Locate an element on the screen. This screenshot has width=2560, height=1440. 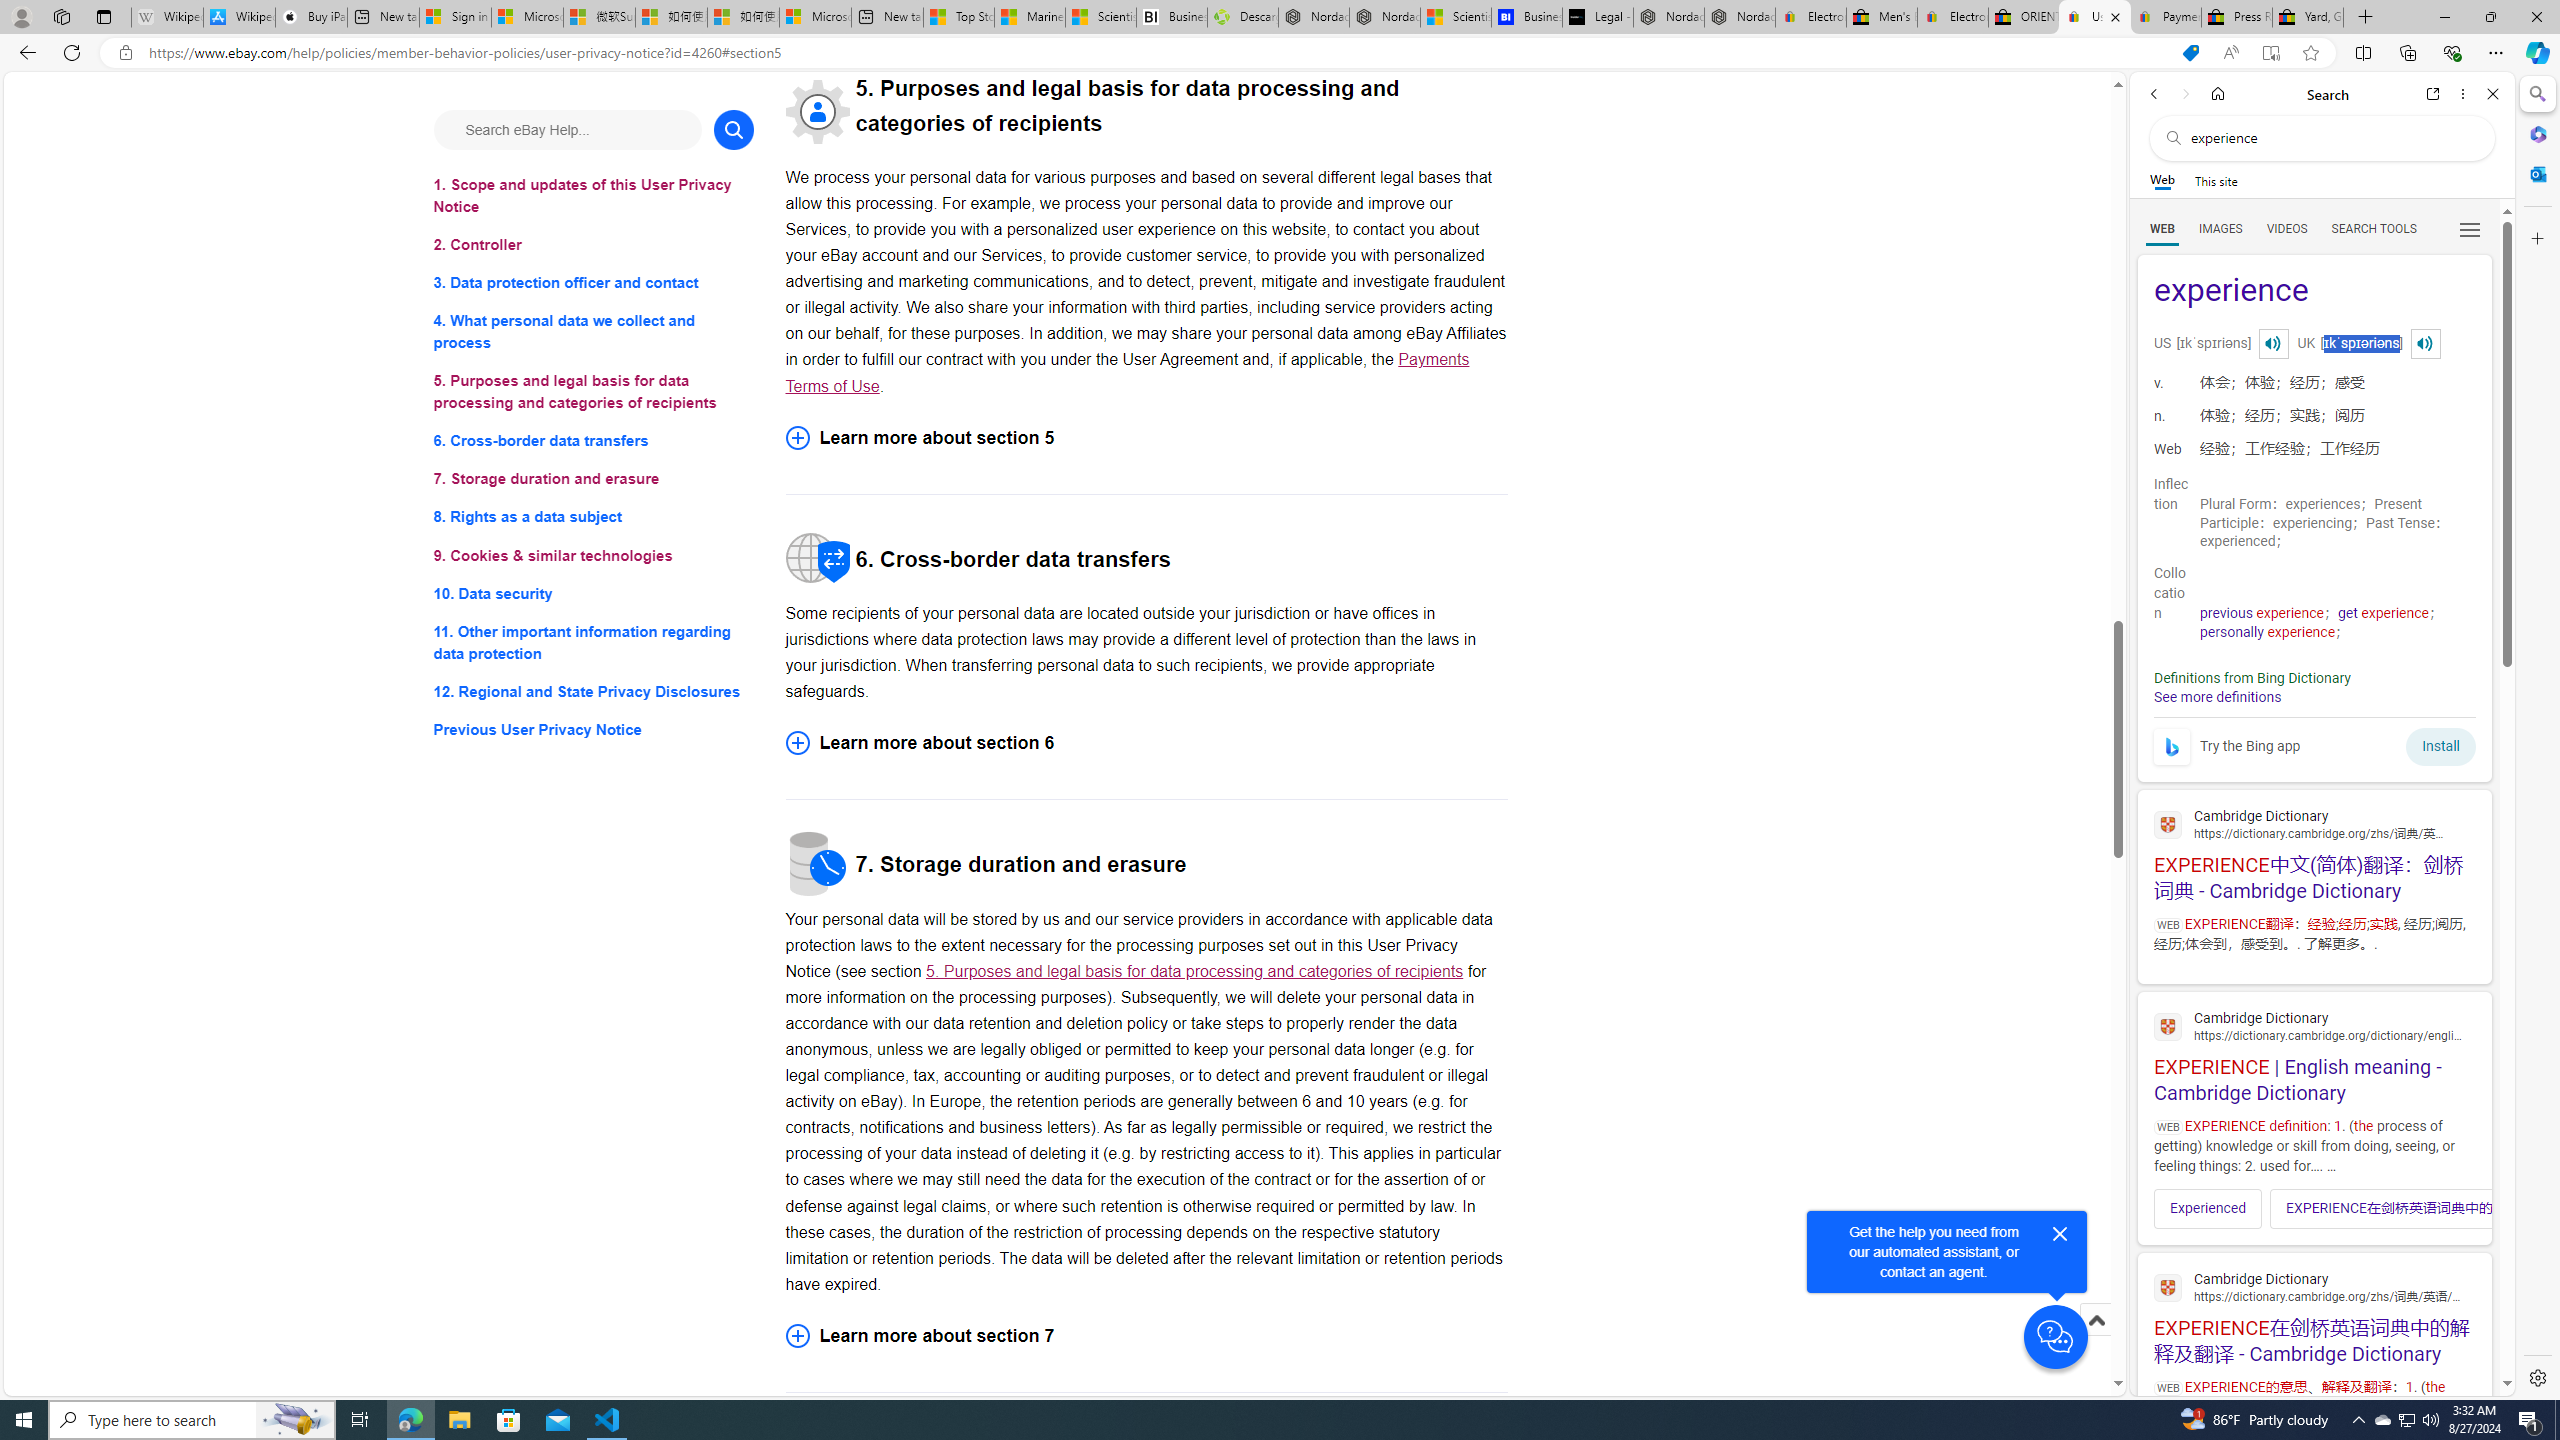
Enter Immersive Reader (F9) is located at coordinates (2270, 53).